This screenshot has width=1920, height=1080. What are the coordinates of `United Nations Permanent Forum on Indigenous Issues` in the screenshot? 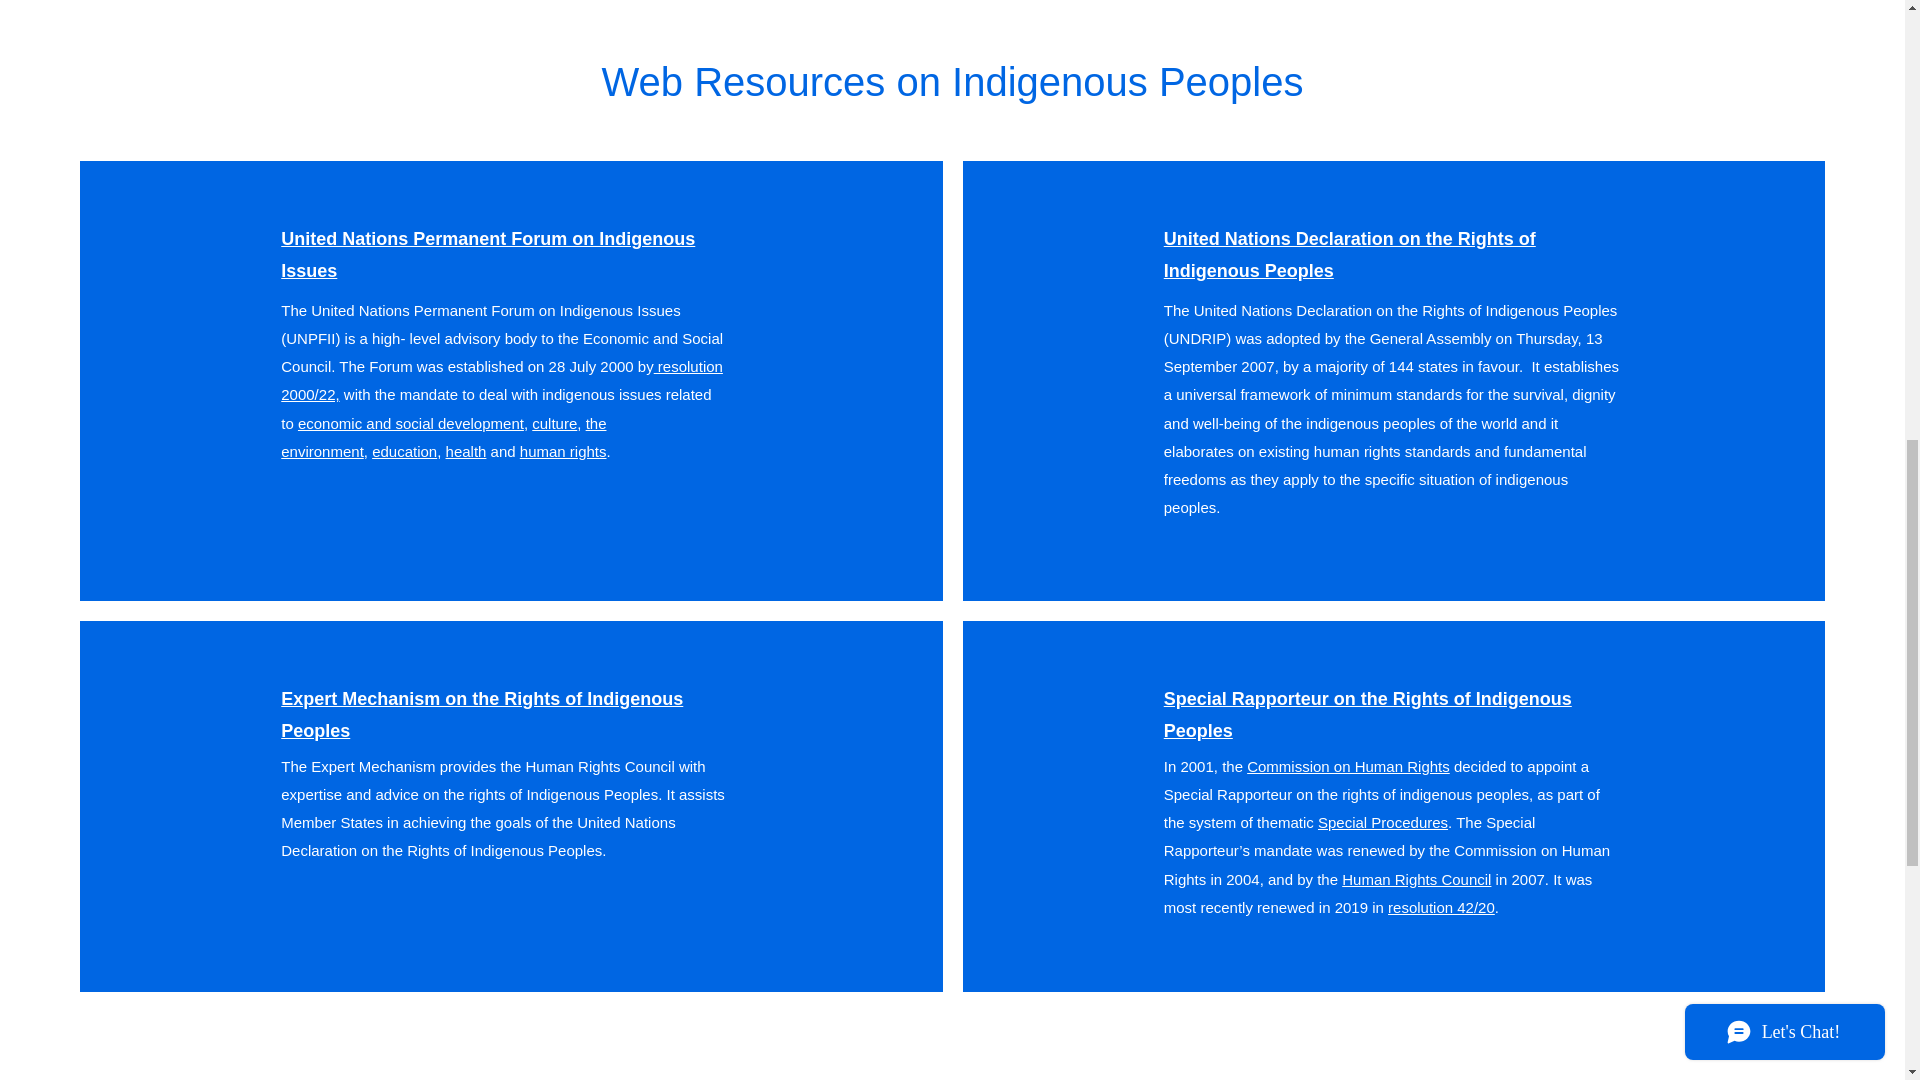 It's located at (488, 254).